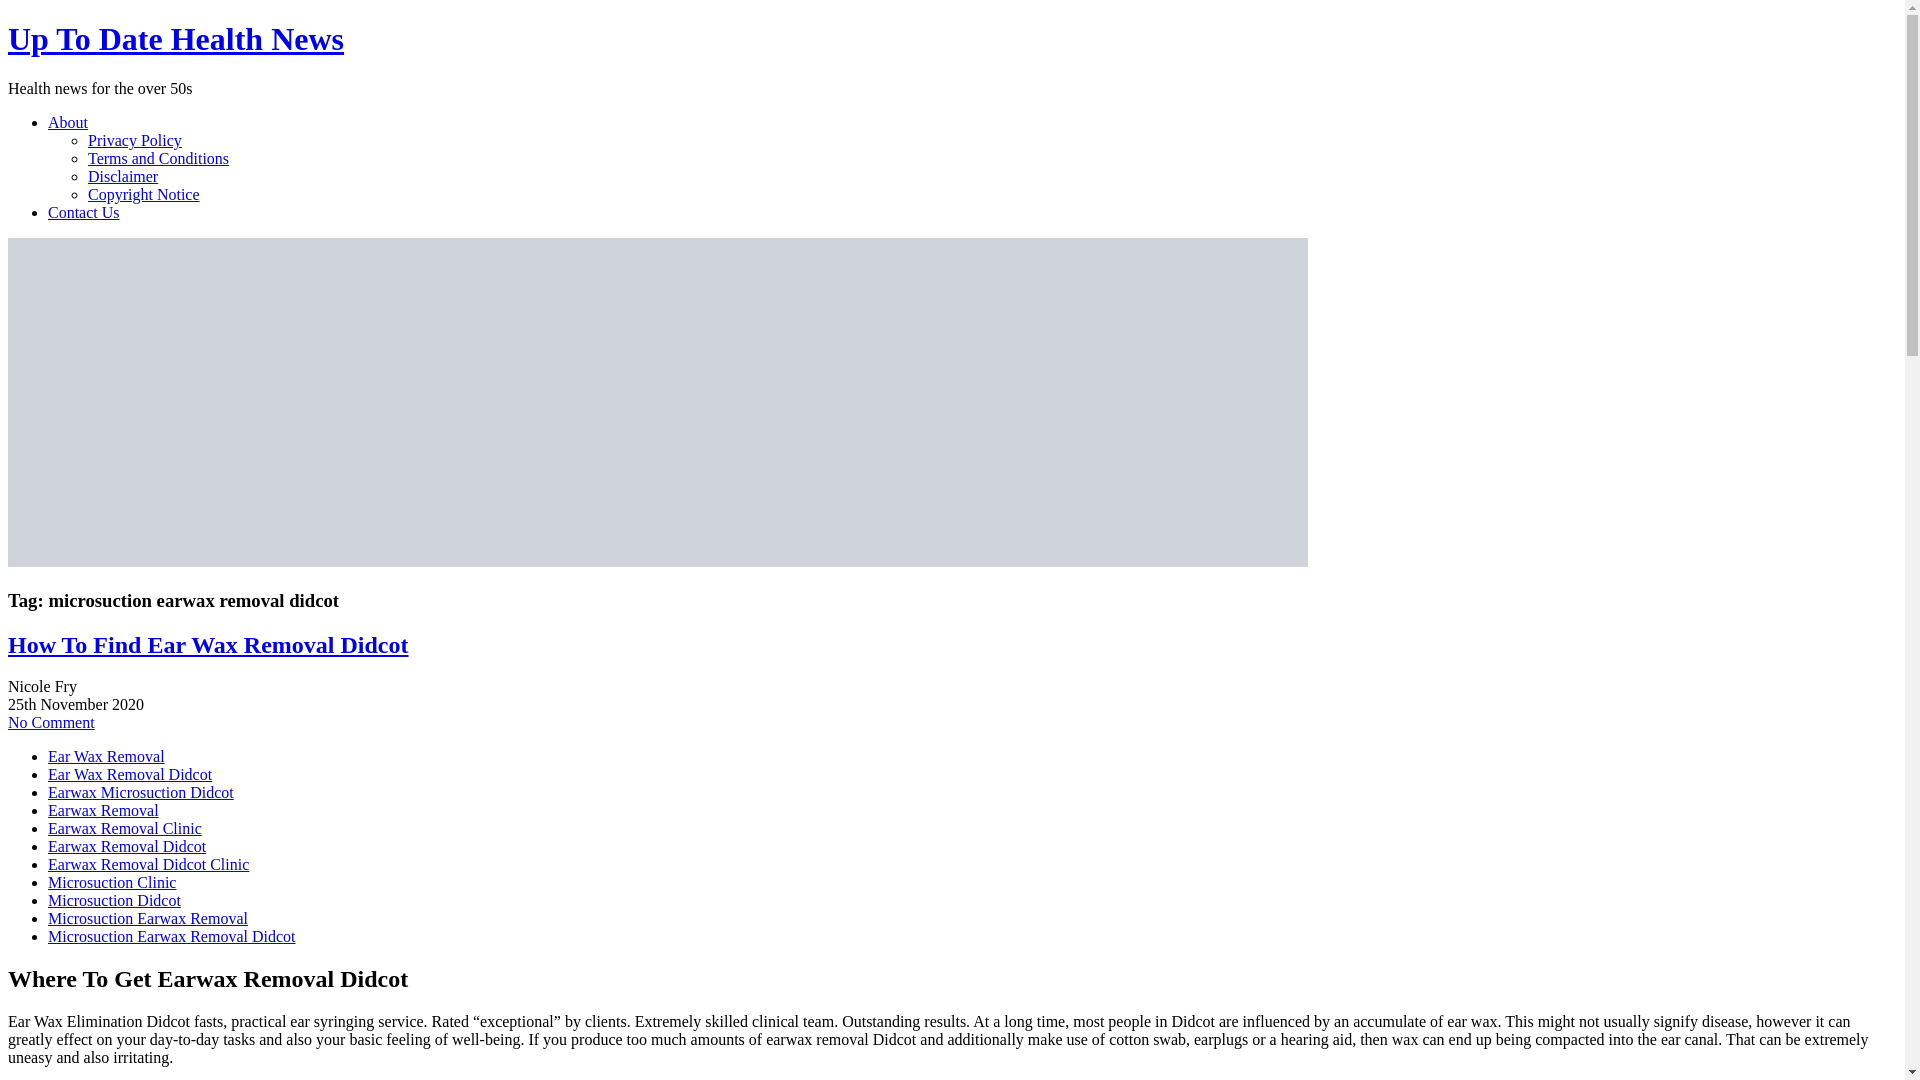  Describe the element at coordinates (148, 918) in the screenshot. I see `Microsuction Earwax Removal` at that location.